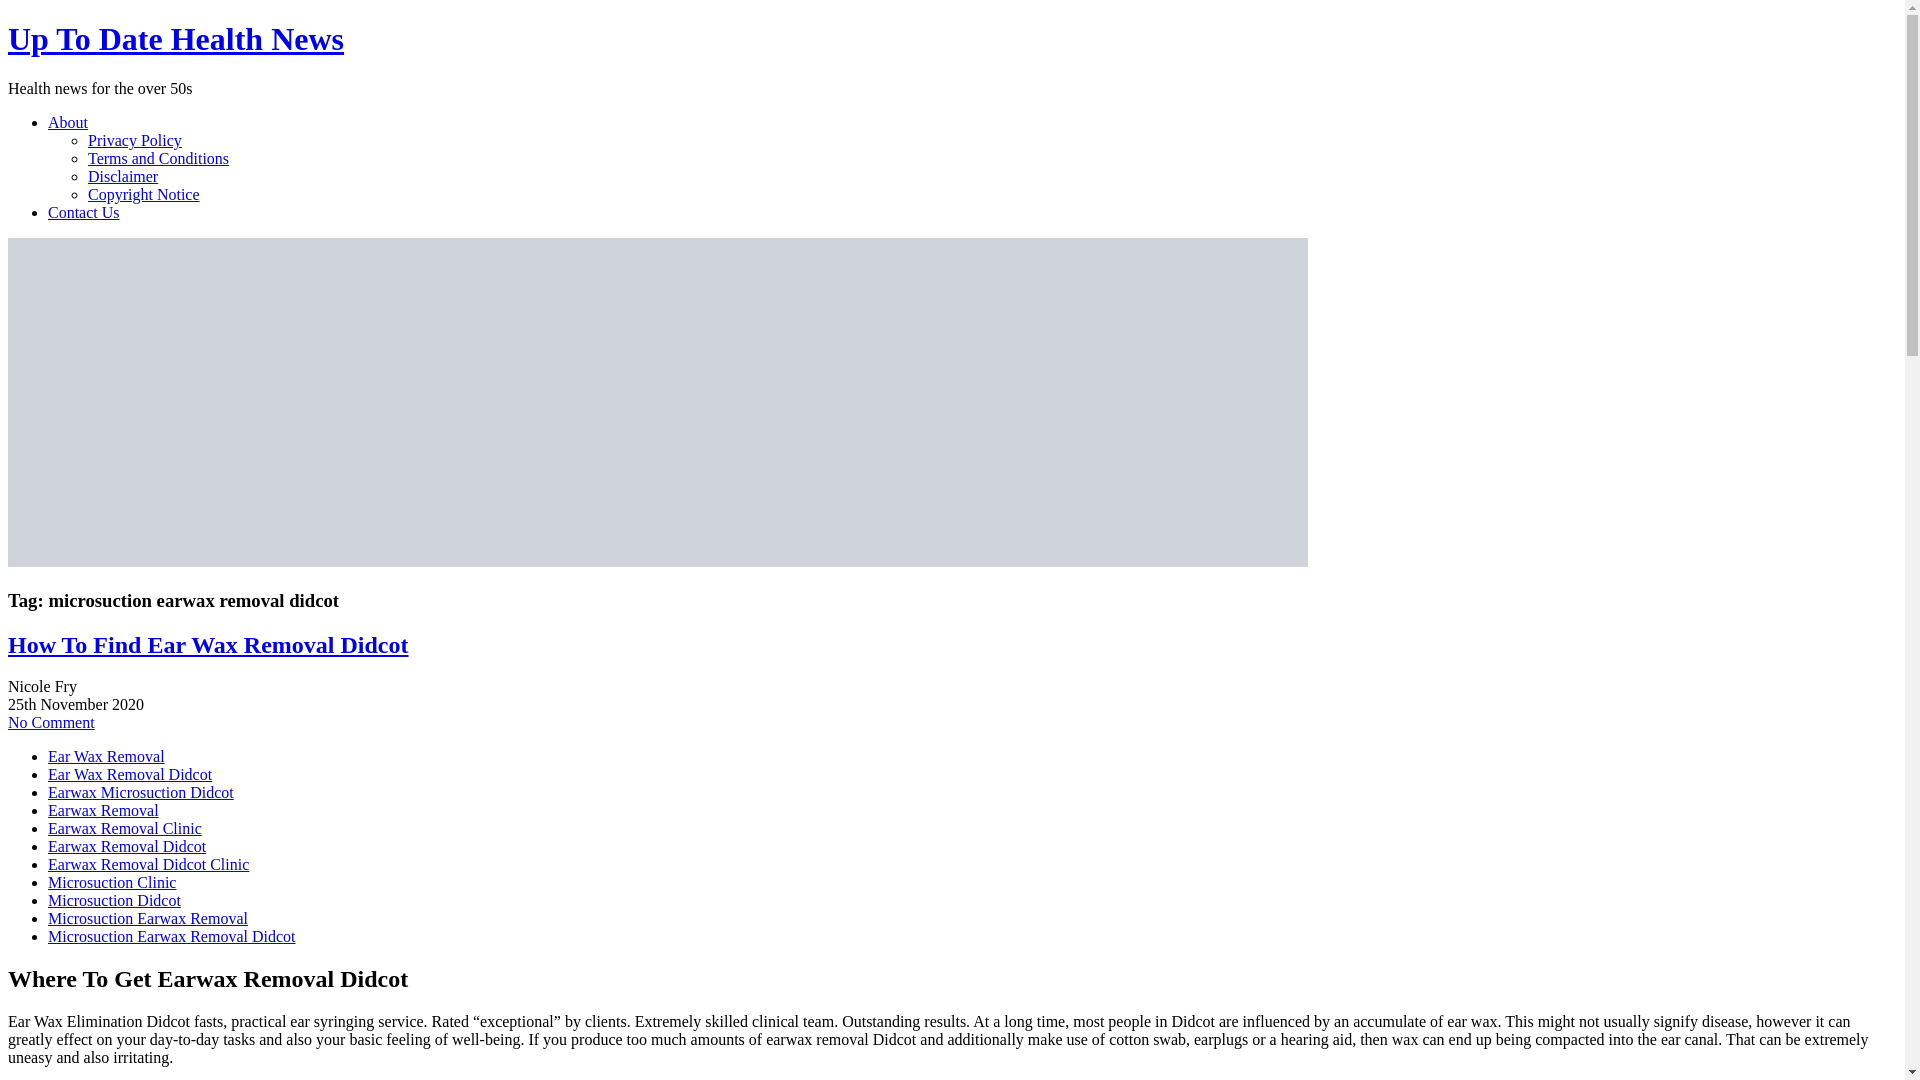  Describe the element at coordinates (148, 918) in the screenshot. I see `Microsuction Earwax Removal` at that location.